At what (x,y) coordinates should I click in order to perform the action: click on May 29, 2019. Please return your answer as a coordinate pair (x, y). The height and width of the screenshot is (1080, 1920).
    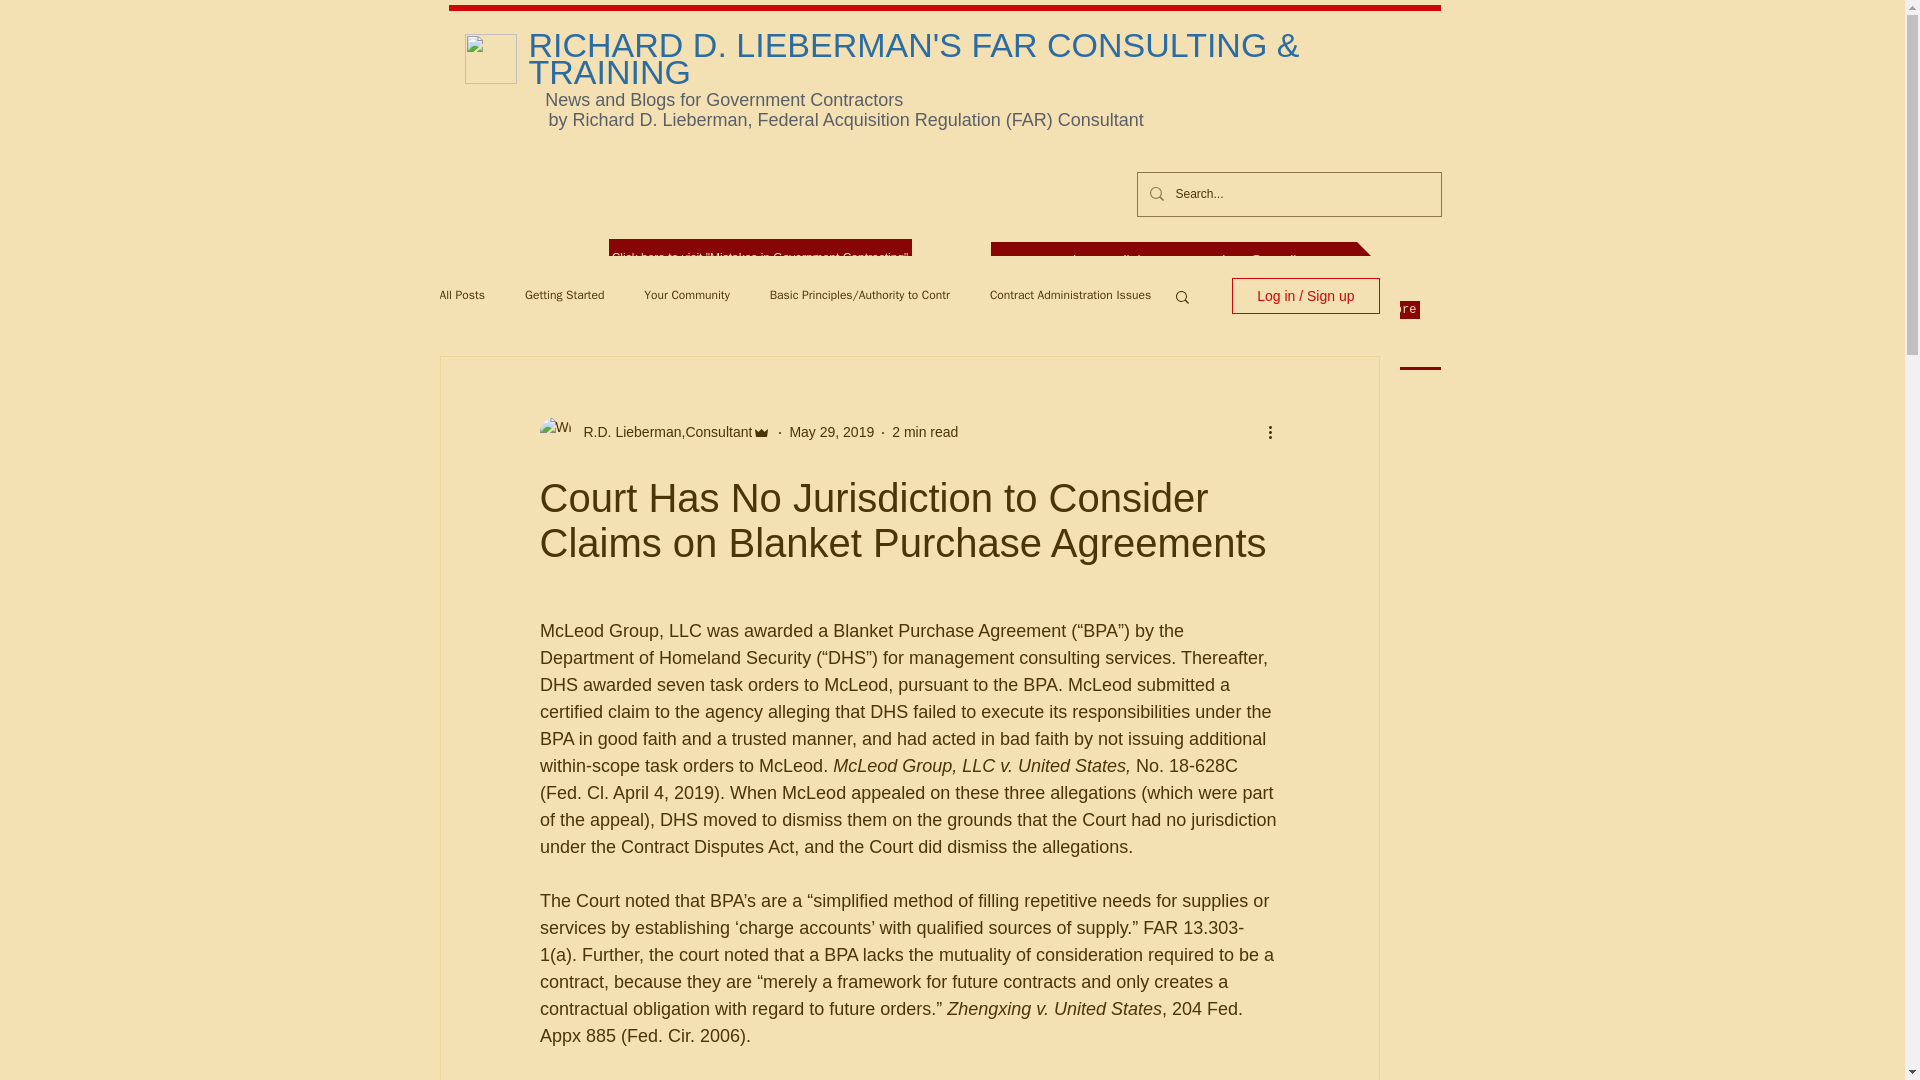
    Looking at the image, I should click on (831, 432).